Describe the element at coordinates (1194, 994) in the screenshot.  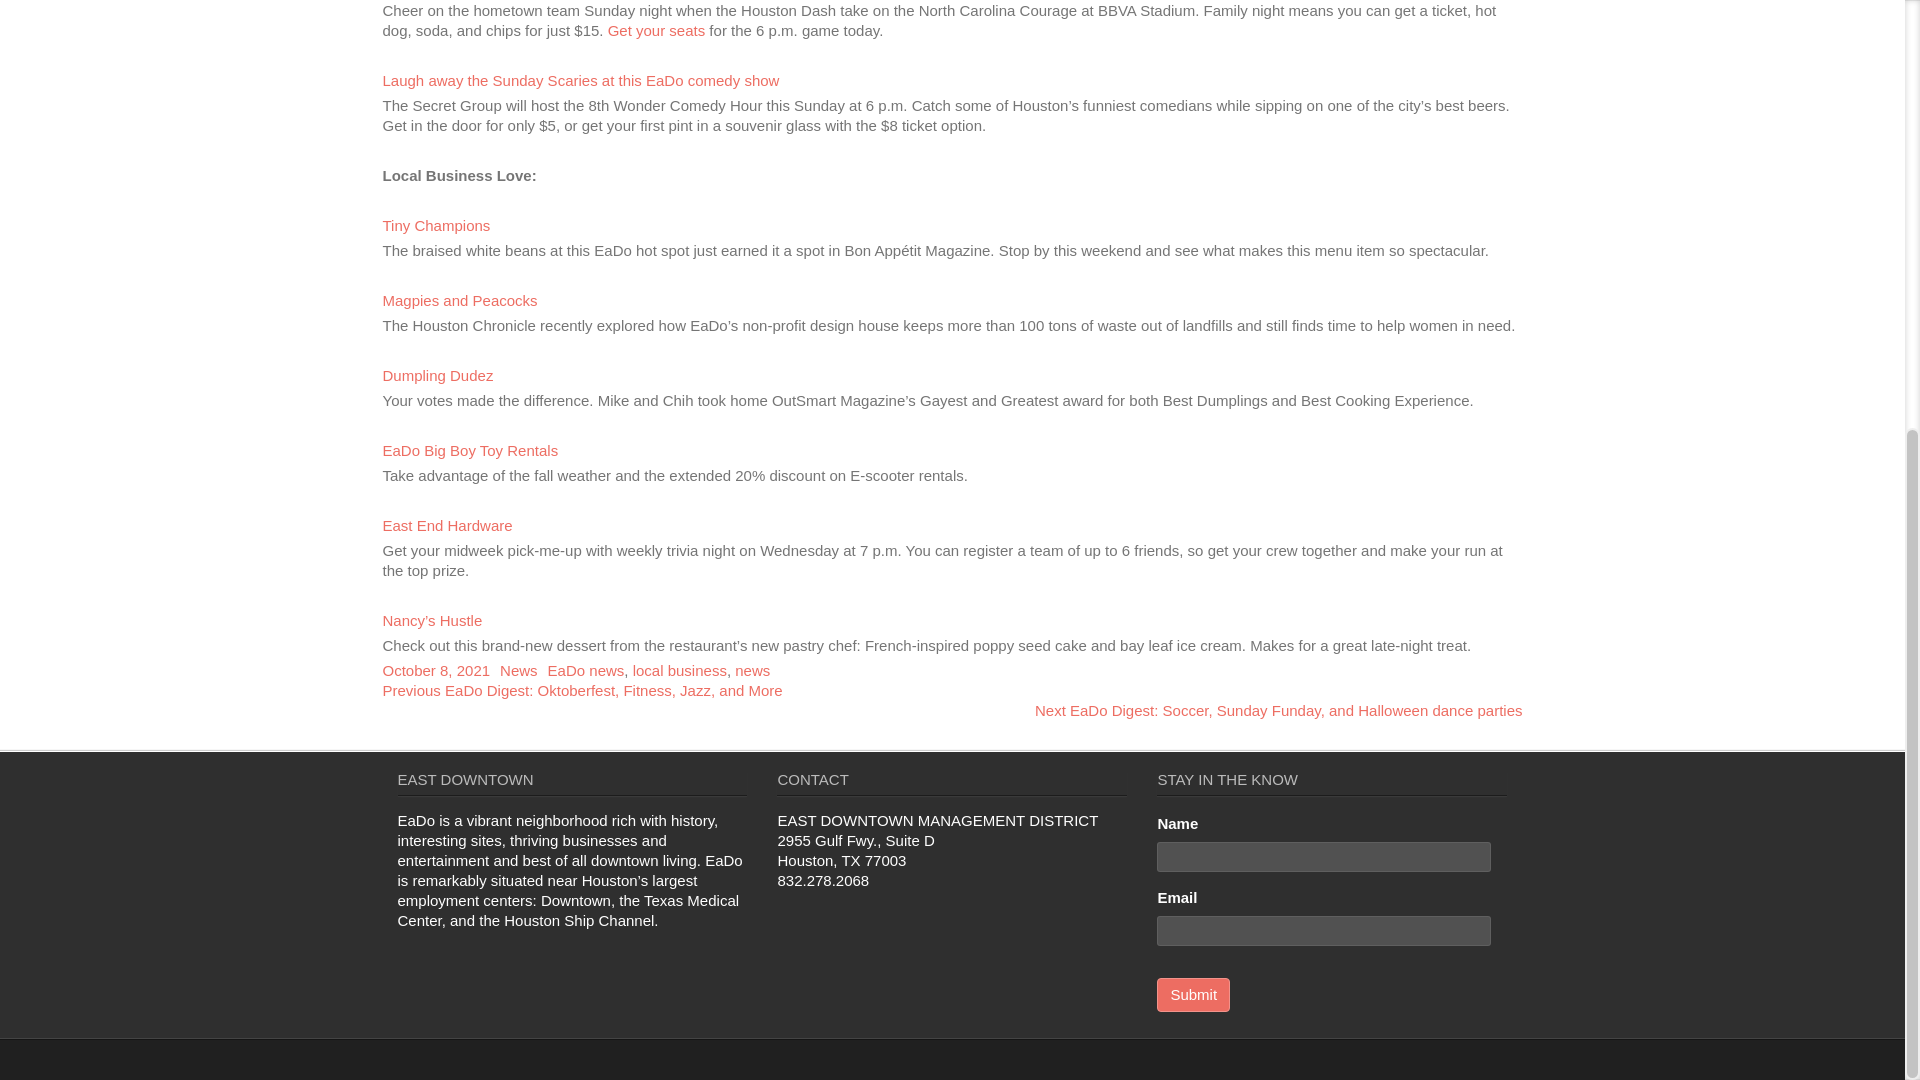
I see `Submit` at that location.